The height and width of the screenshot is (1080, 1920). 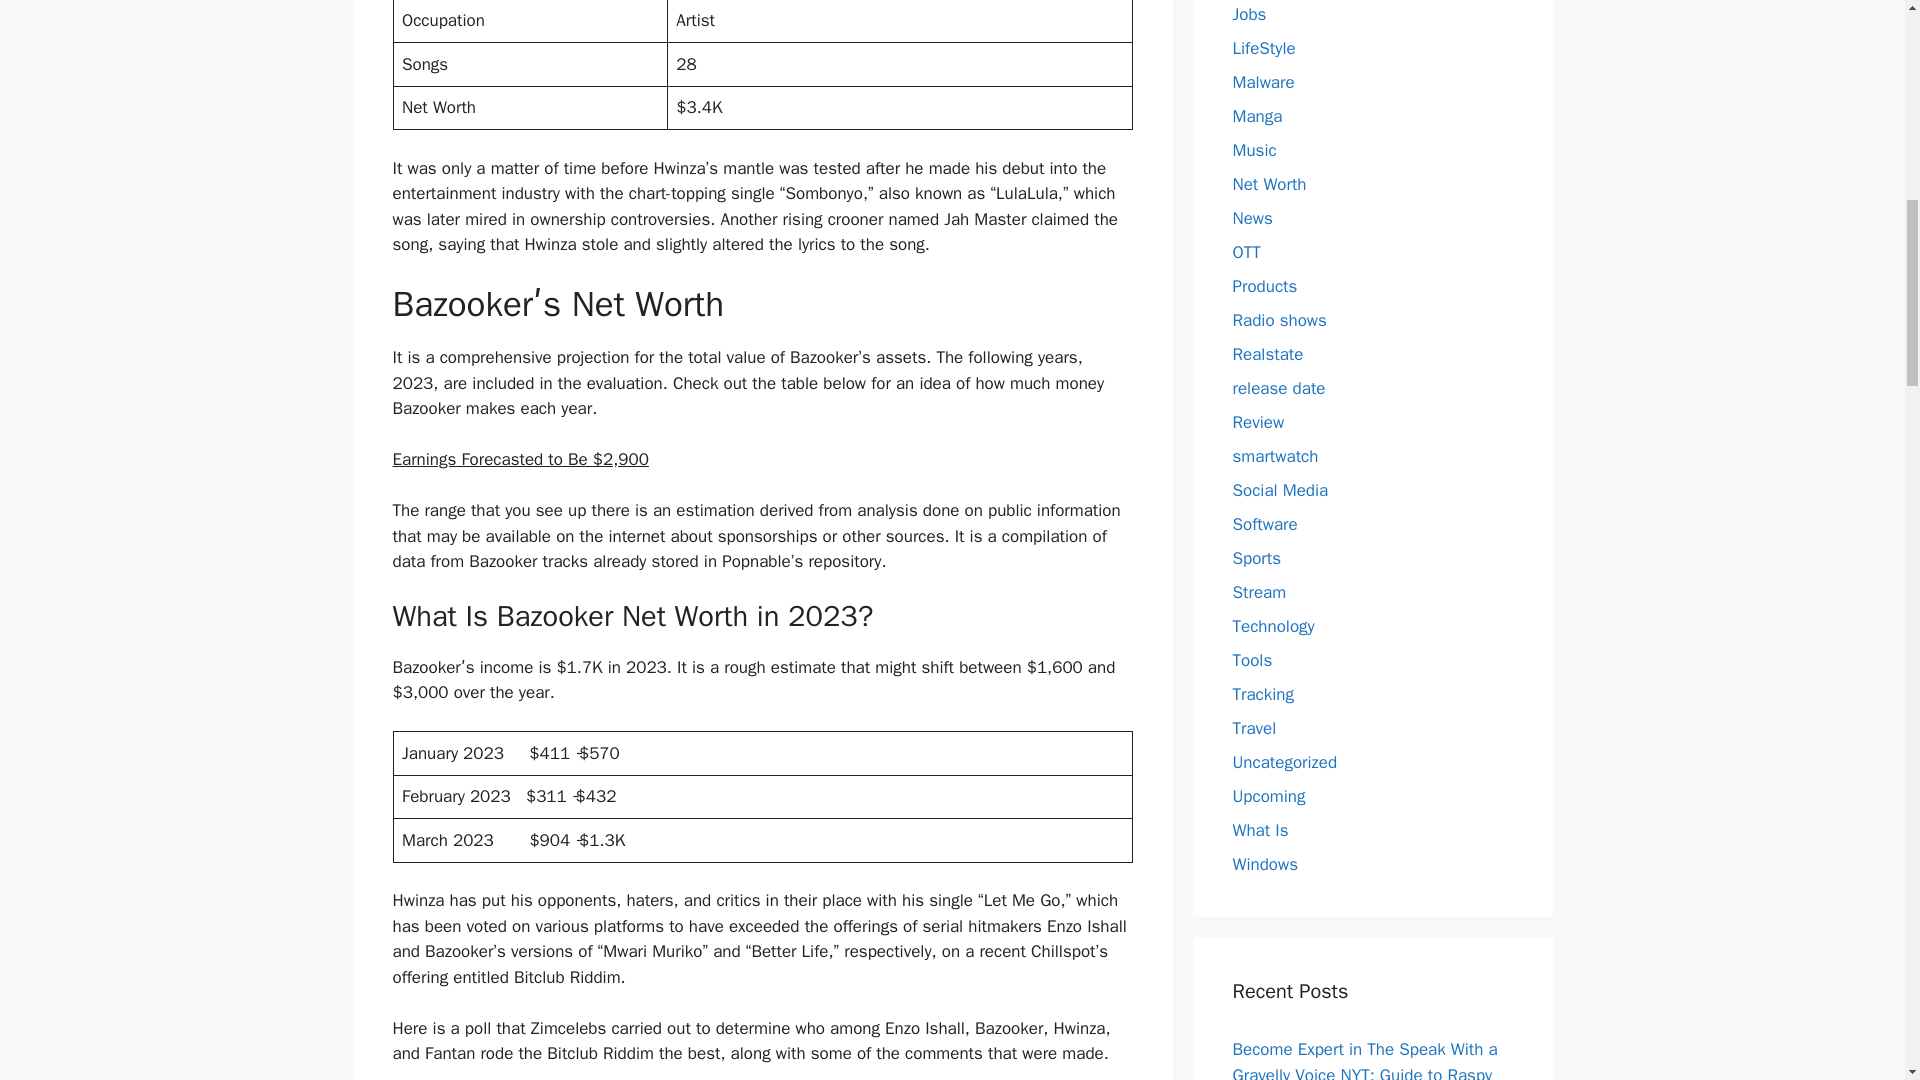 What do you see at coordinates (1264, 286) in the screenshot?
I see `Products` at bounding box center [1264, 286].